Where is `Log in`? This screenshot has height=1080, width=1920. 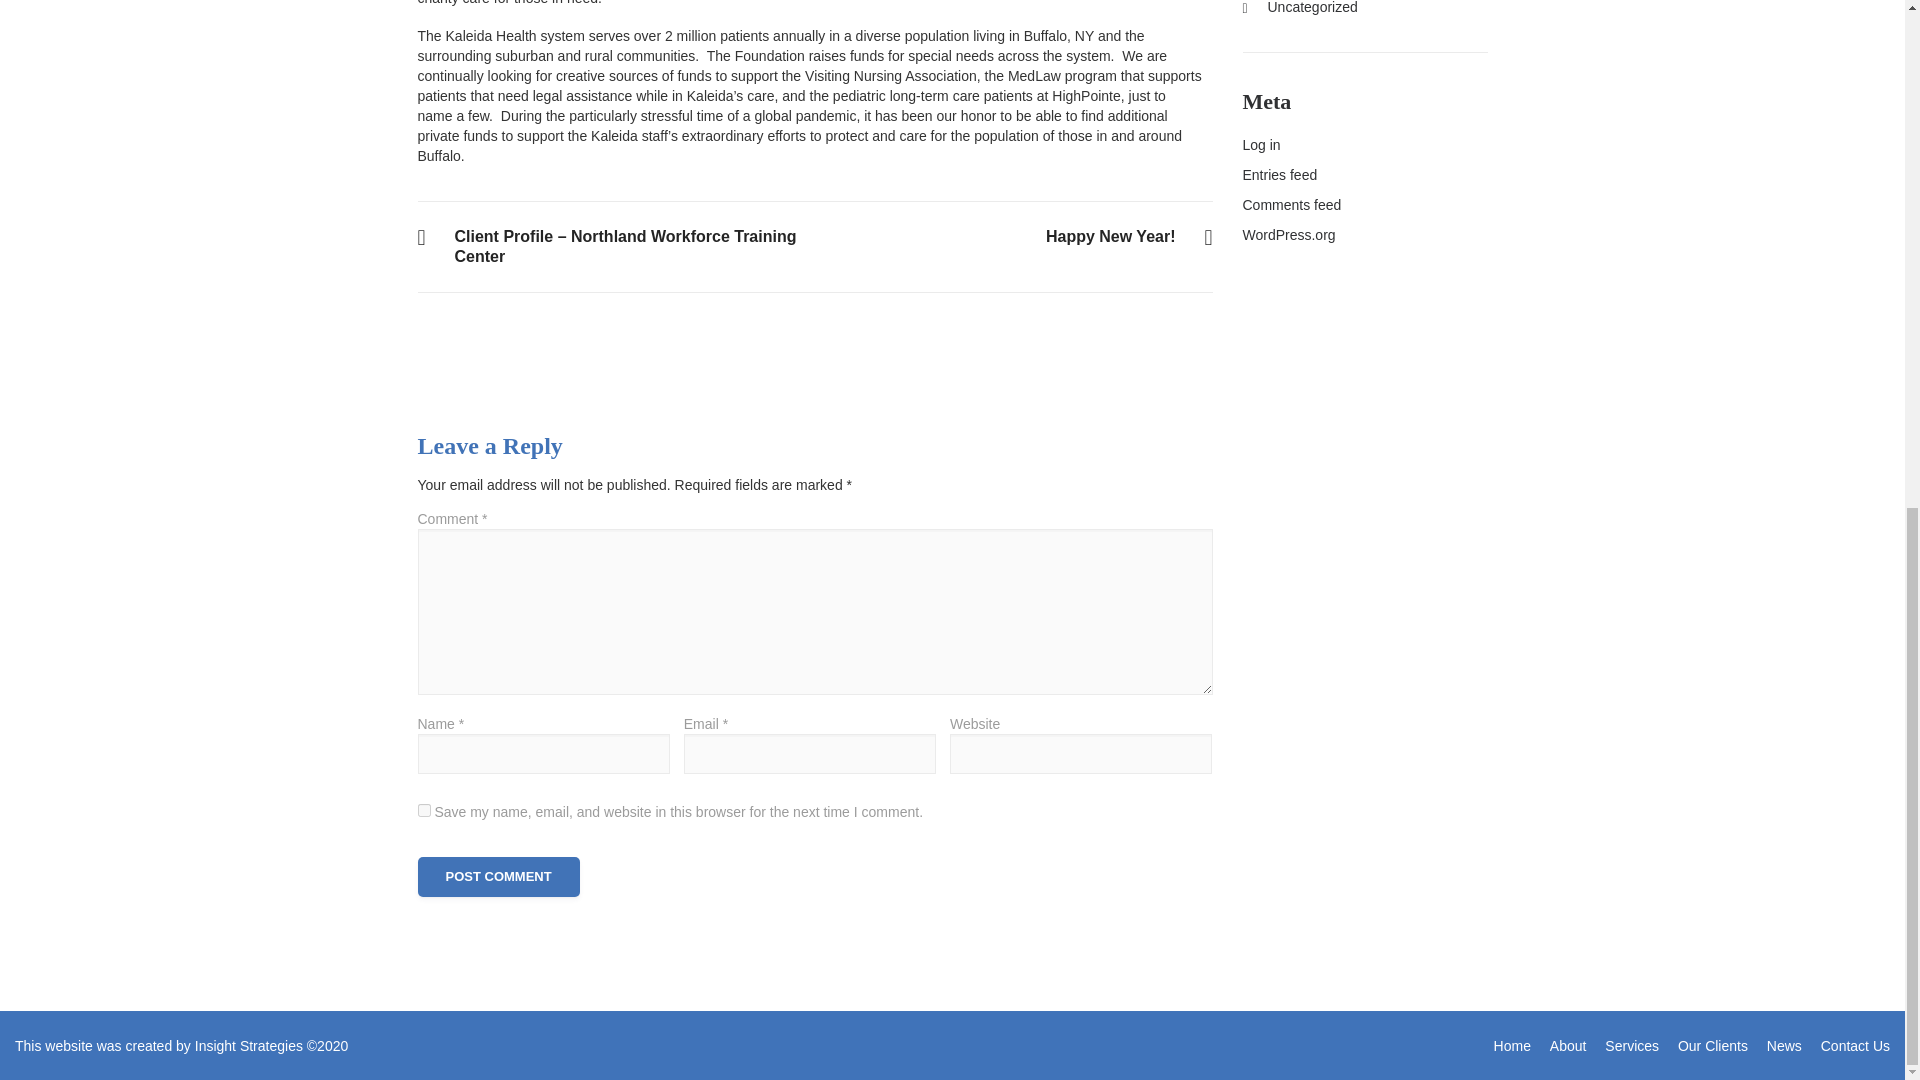
Log in is located at coordinates (498, 877).